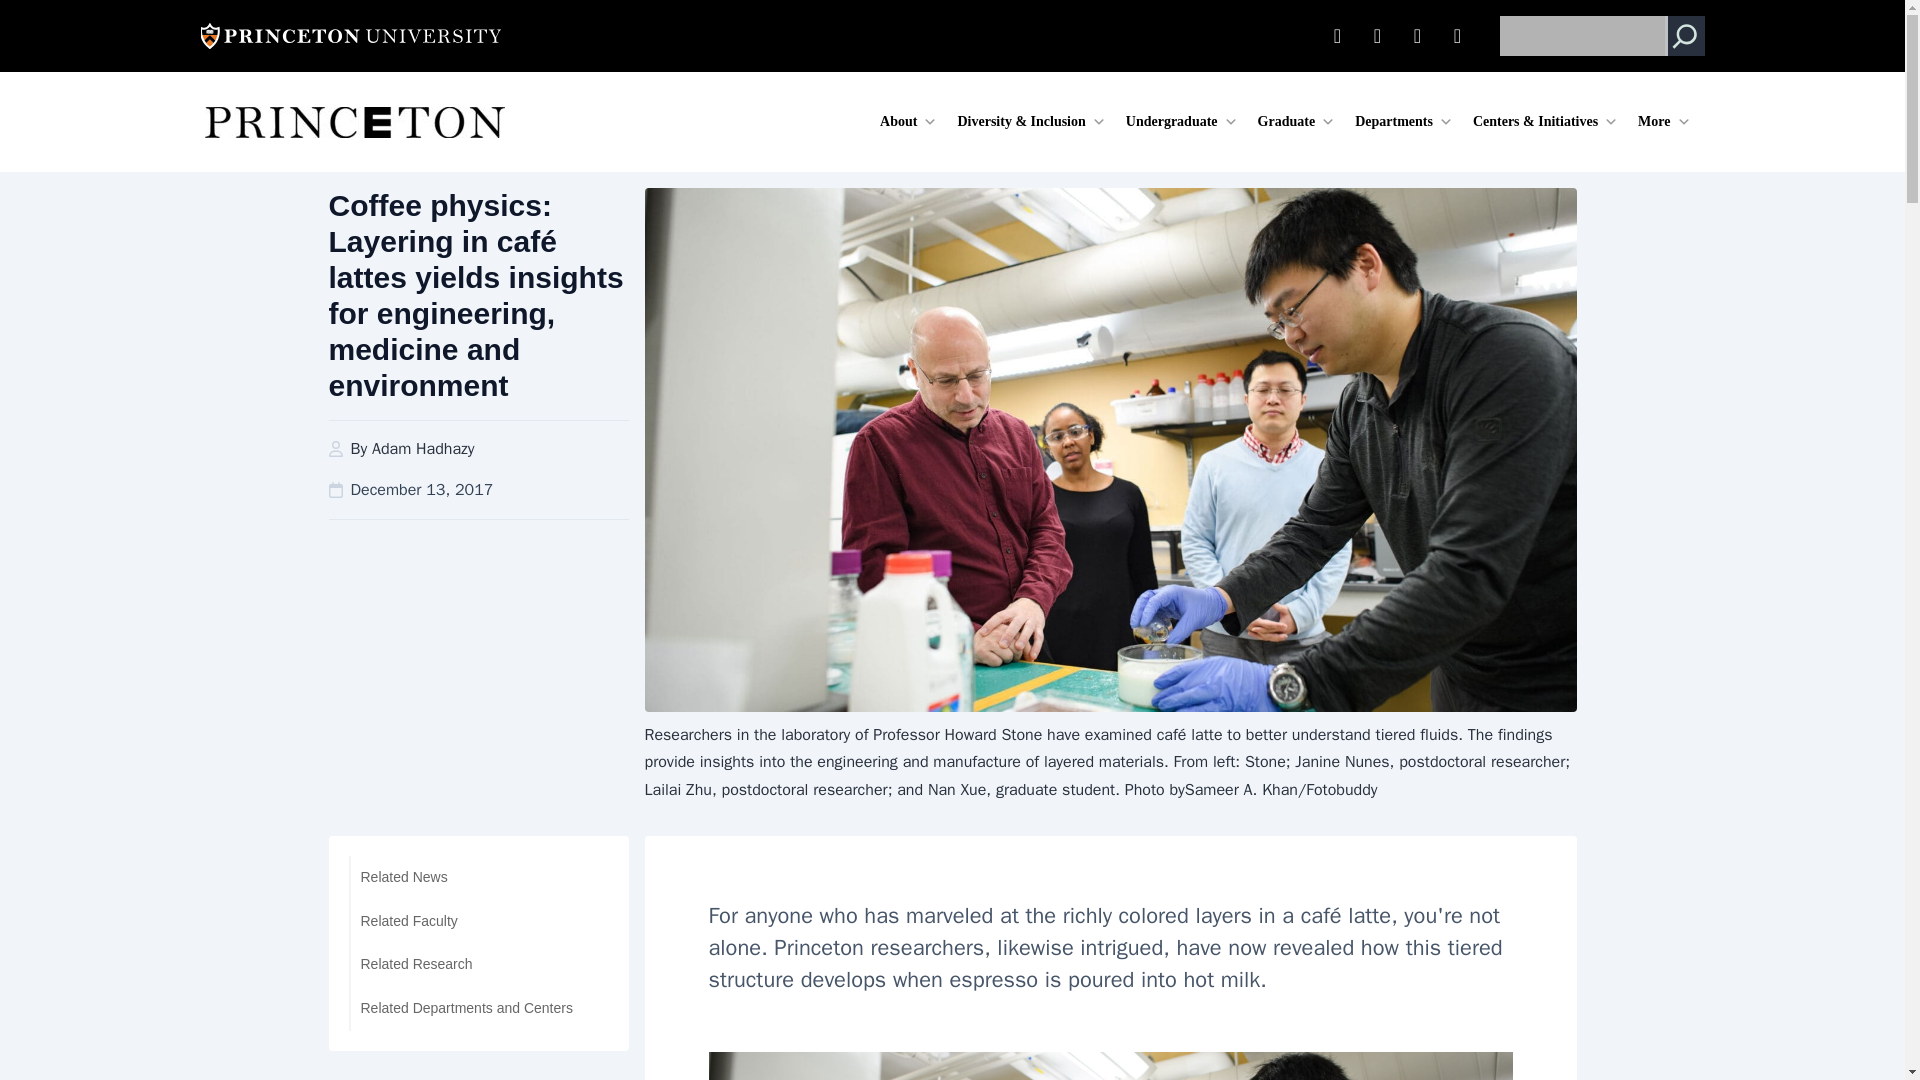 The height and width of the screenshot is (1080, 1920). I want to click on Undergraduate, so click(1182, 122).